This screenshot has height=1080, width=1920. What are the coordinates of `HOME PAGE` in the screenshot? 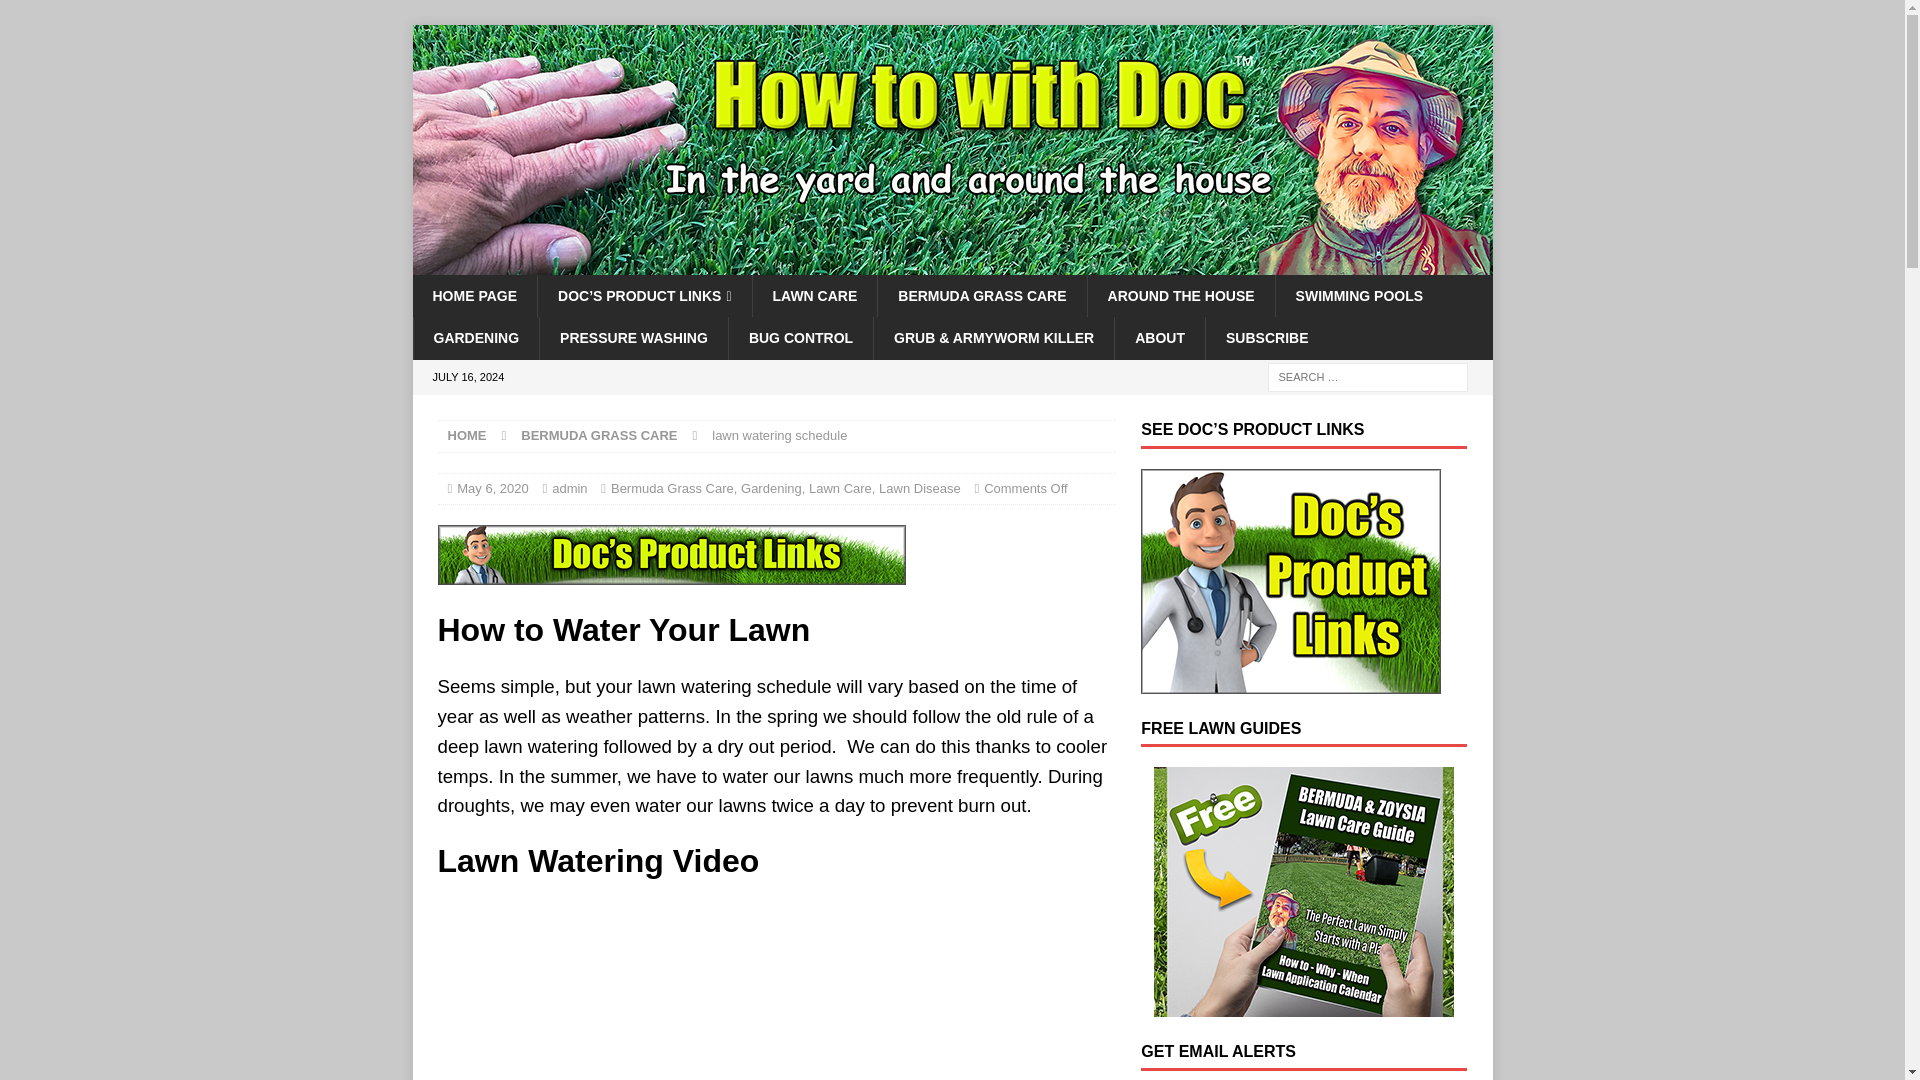 It's located at (474, 296).